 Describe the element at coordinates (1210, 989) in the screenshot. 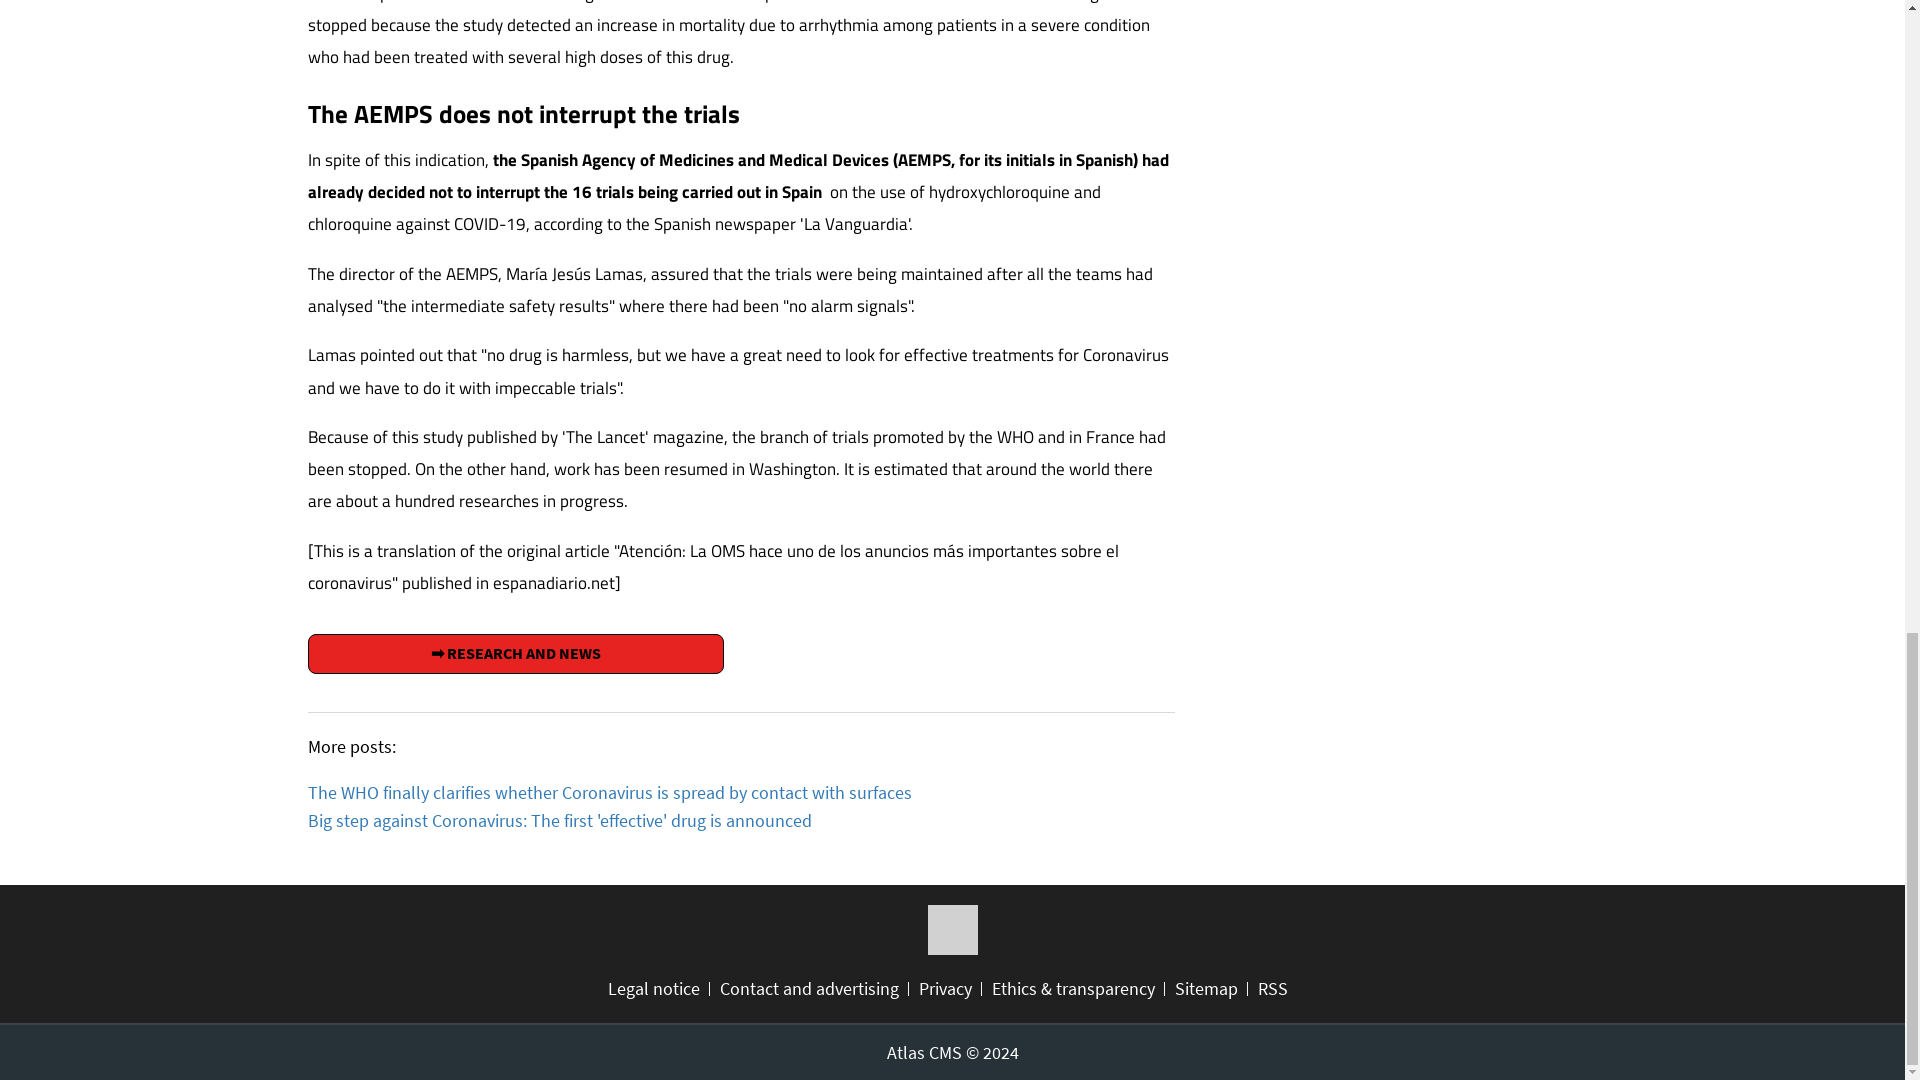

I see `Sitemap` at that location.